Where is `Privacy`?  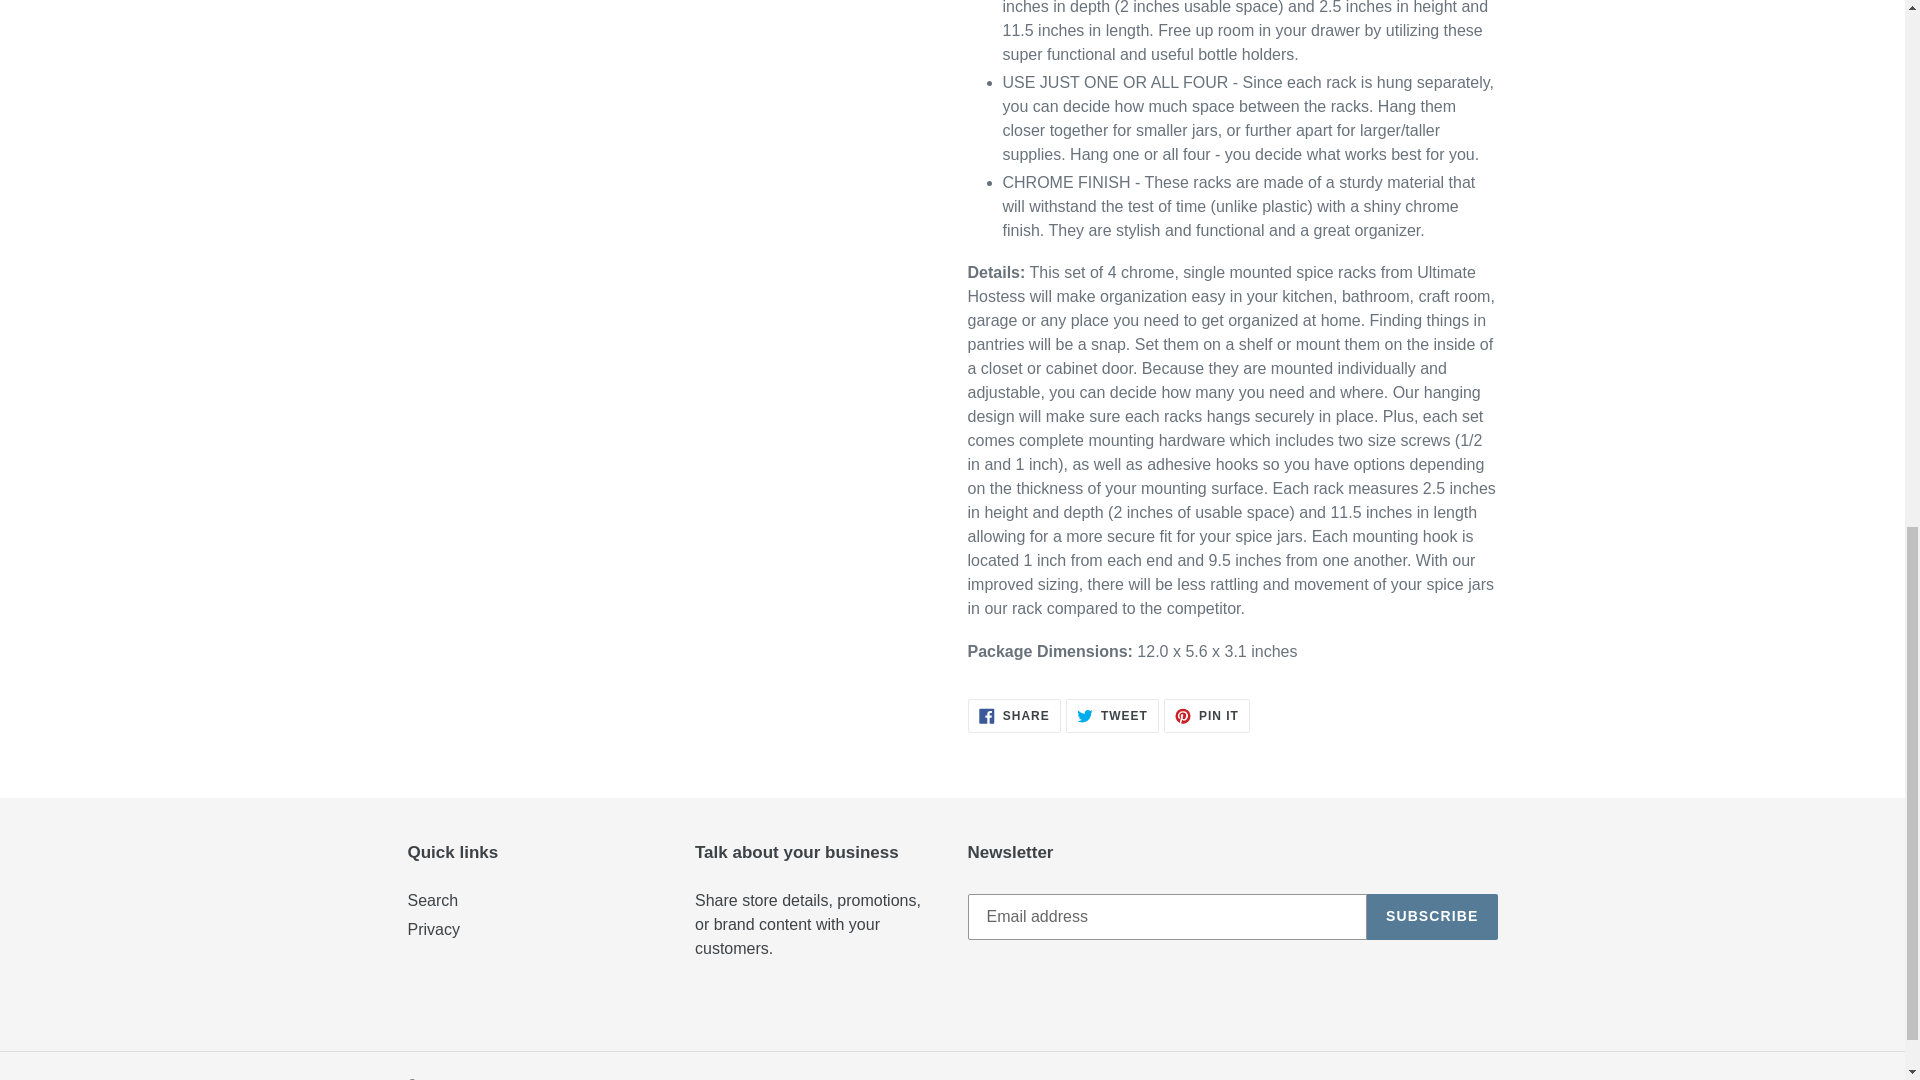
Privacy is located at coordinates (1112, 716).